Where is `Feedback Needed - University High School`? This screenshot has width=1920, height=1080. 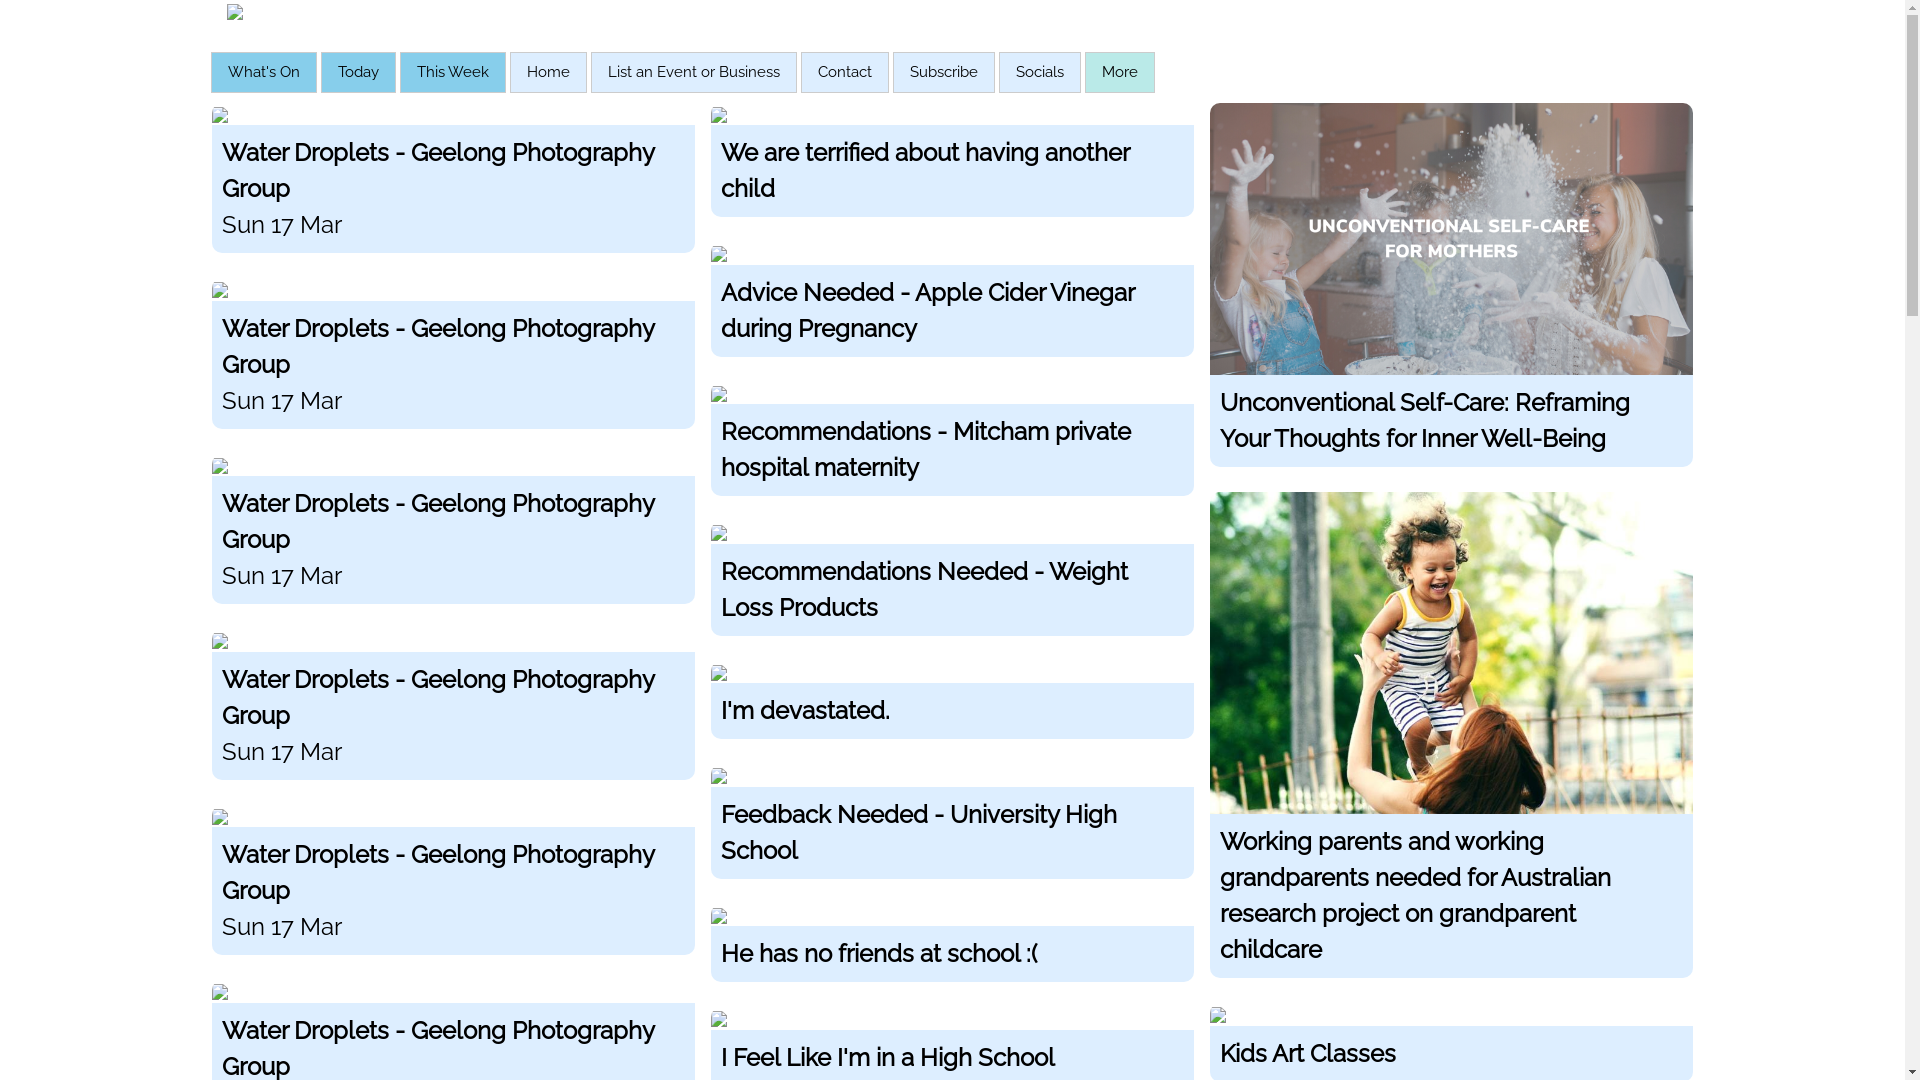
Feedback Needed - University High School is located at coordinates (952, 828).